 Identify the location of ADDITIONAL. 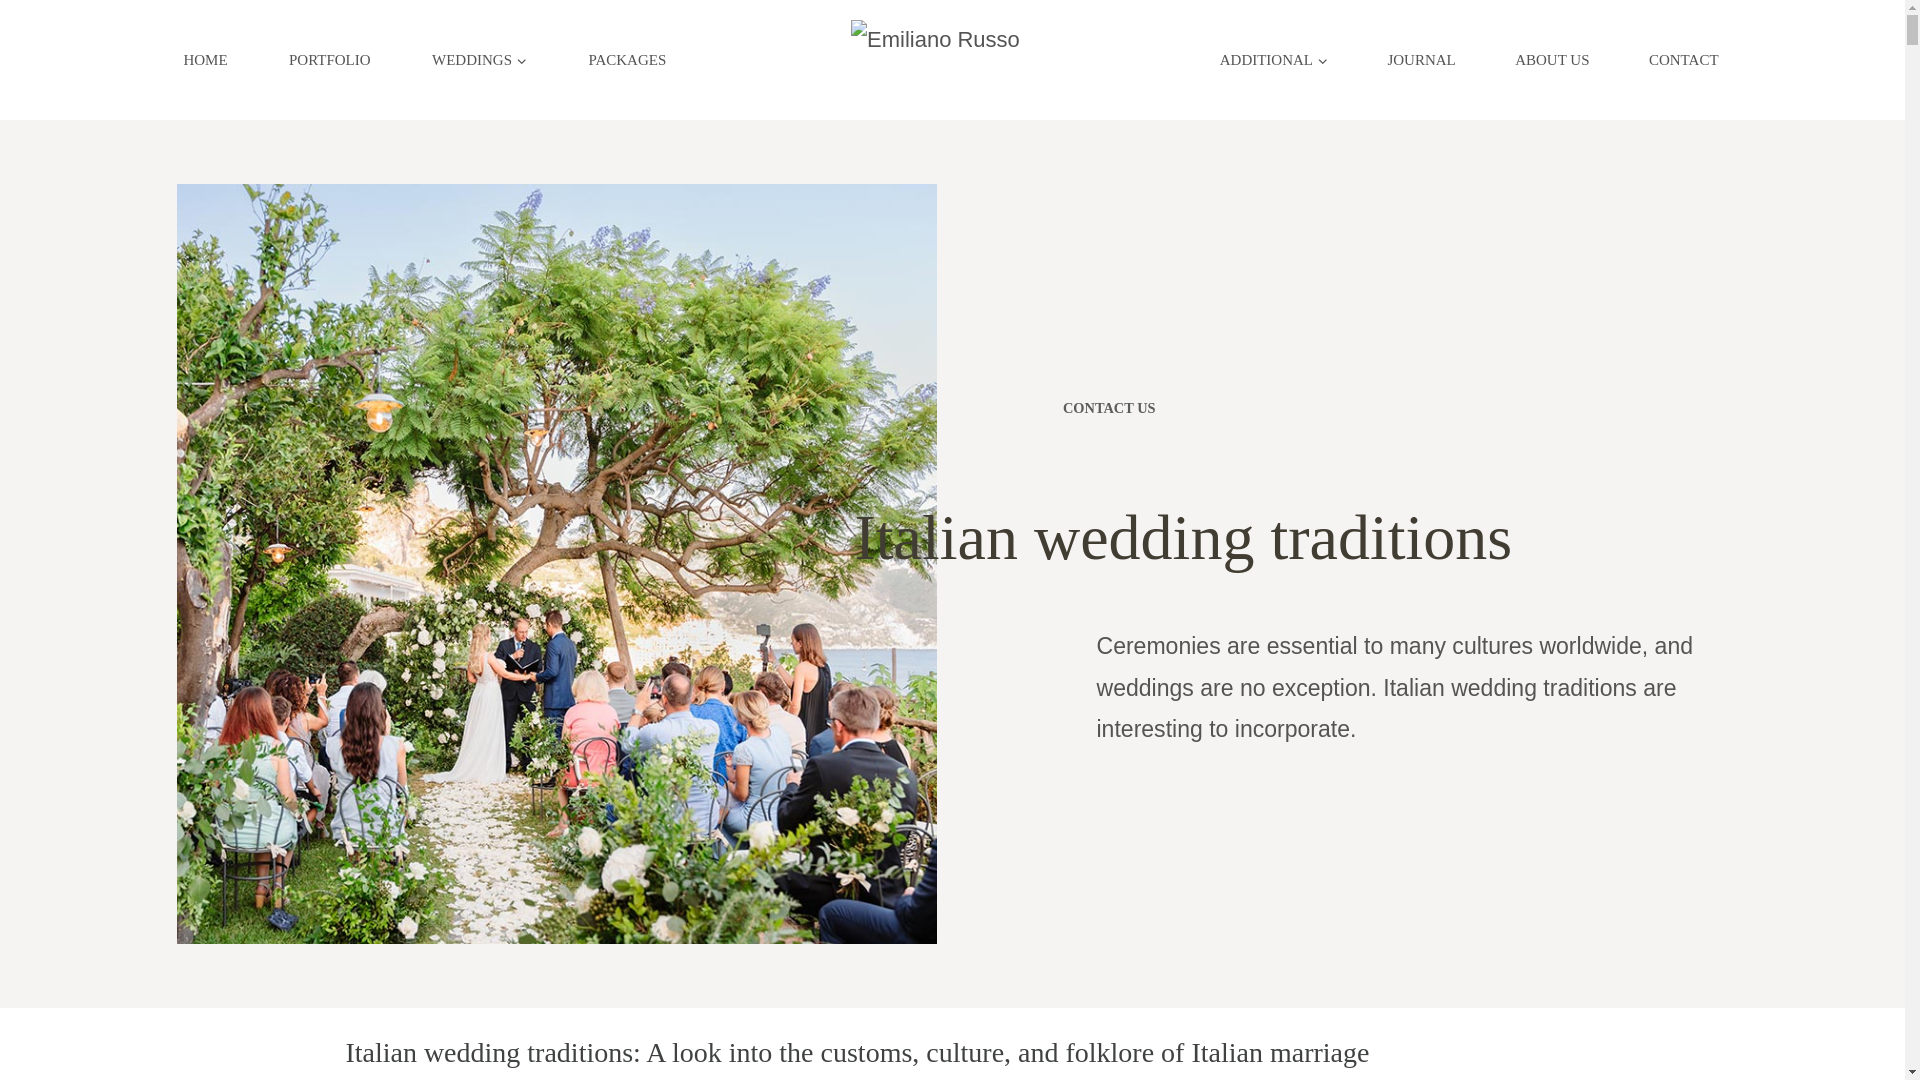
(1274, 60).